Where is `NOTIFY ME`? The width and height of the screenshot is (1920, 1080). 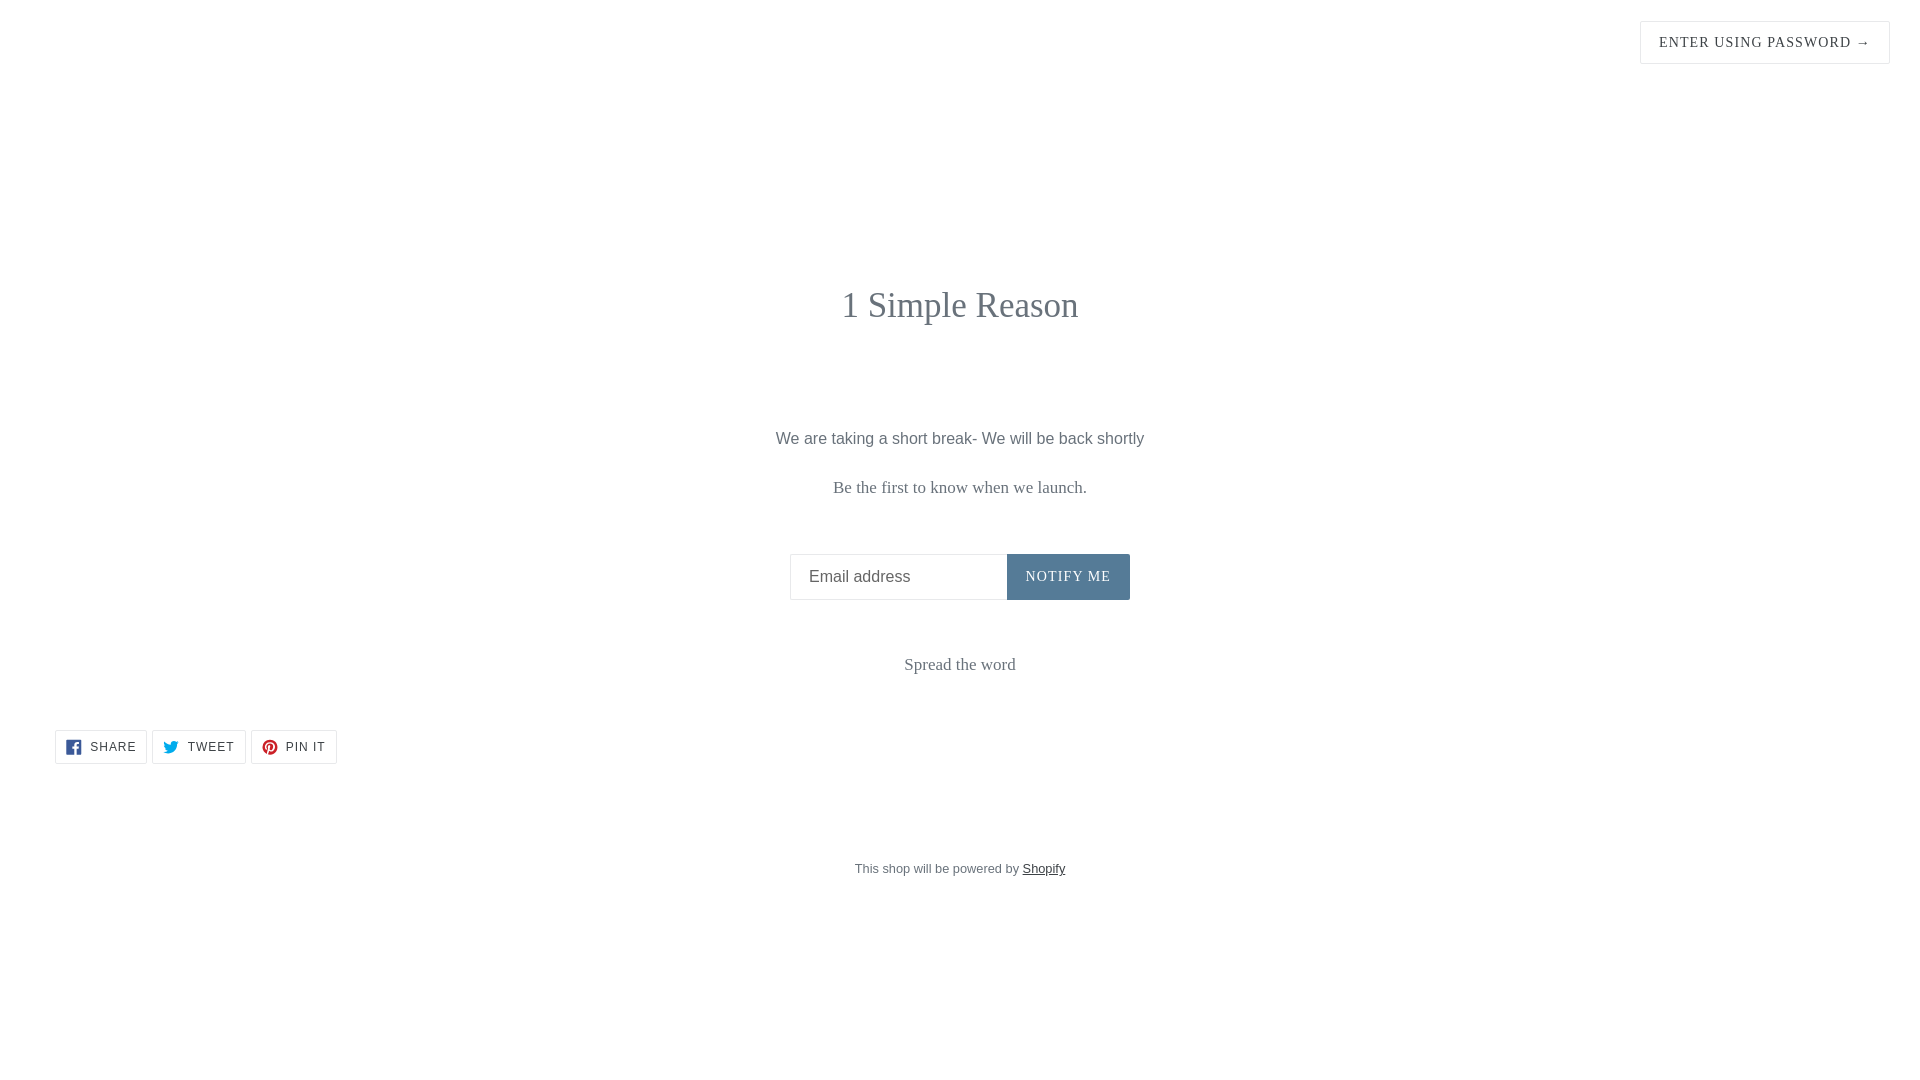 NOTIFY ME is located at coordinates (1068, 577).